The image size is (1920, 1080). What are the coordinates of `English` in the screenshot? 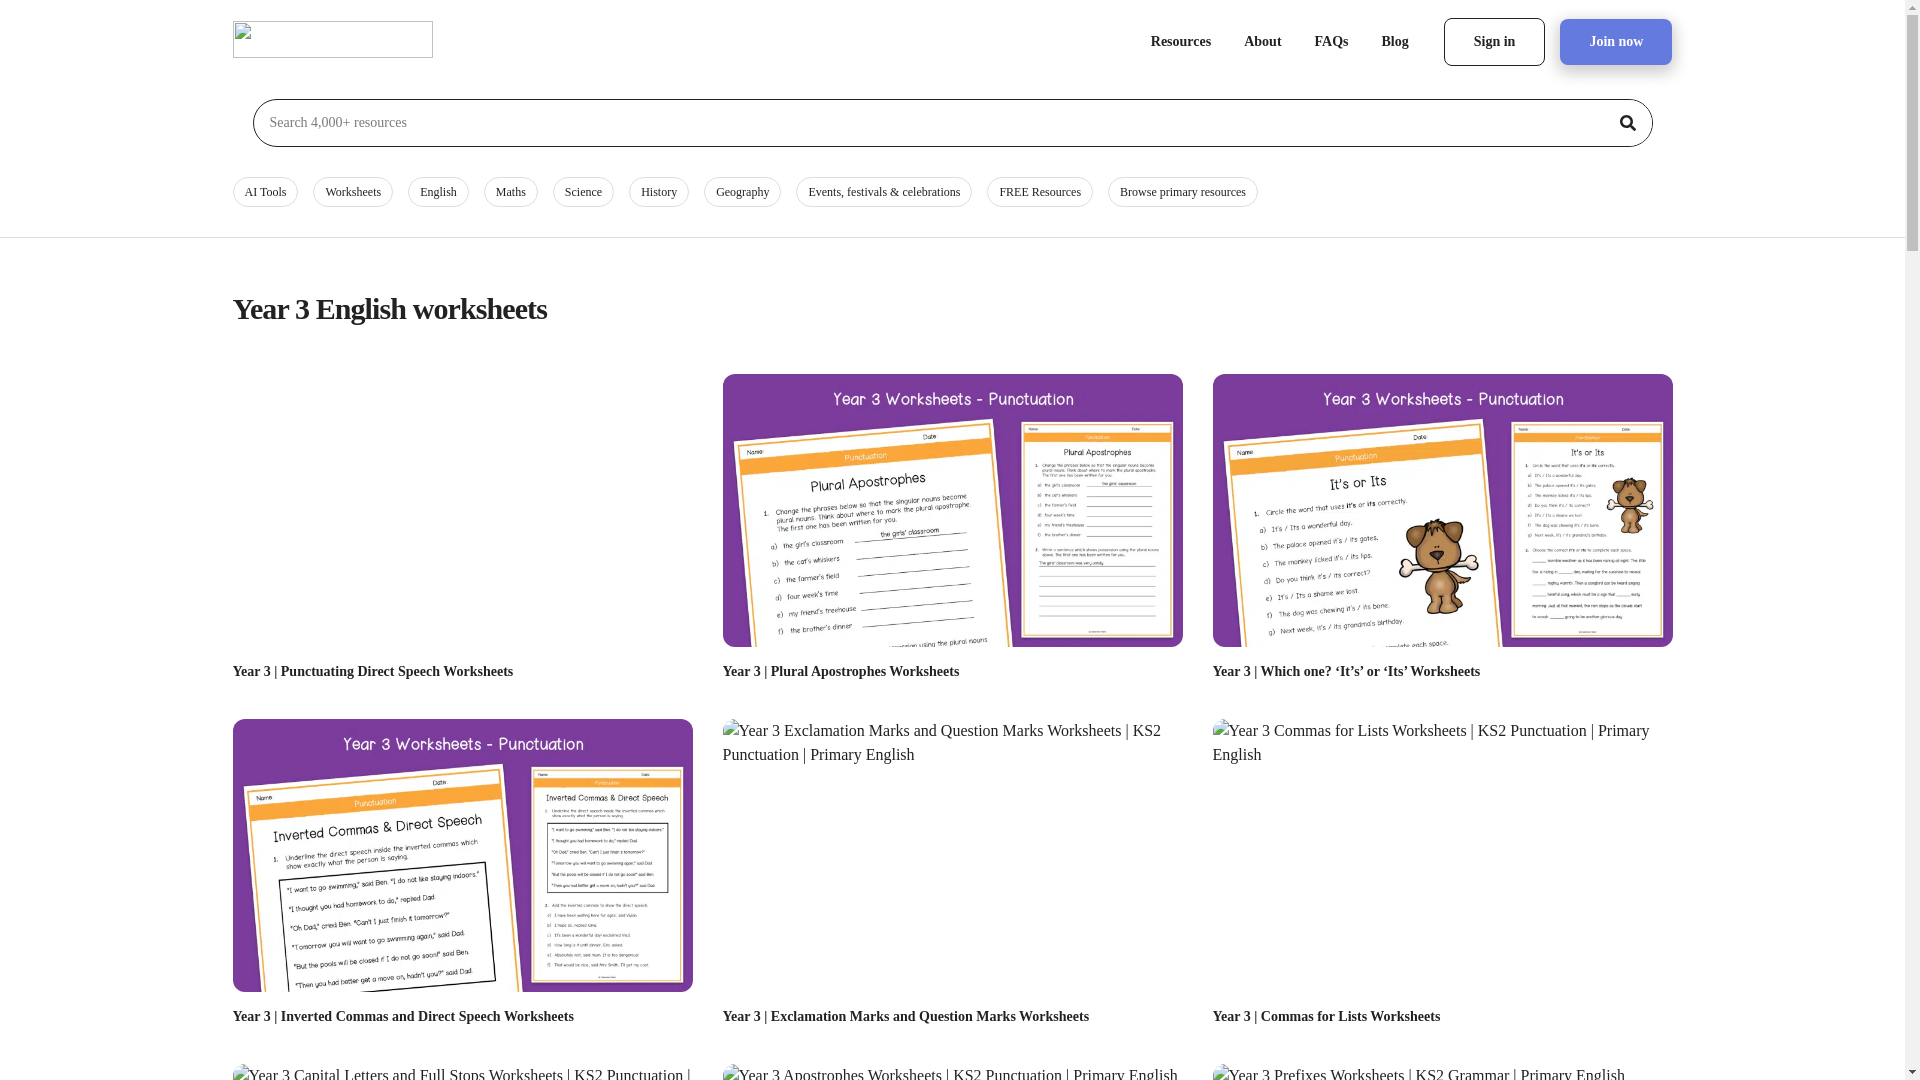 It's located at (438, 192).